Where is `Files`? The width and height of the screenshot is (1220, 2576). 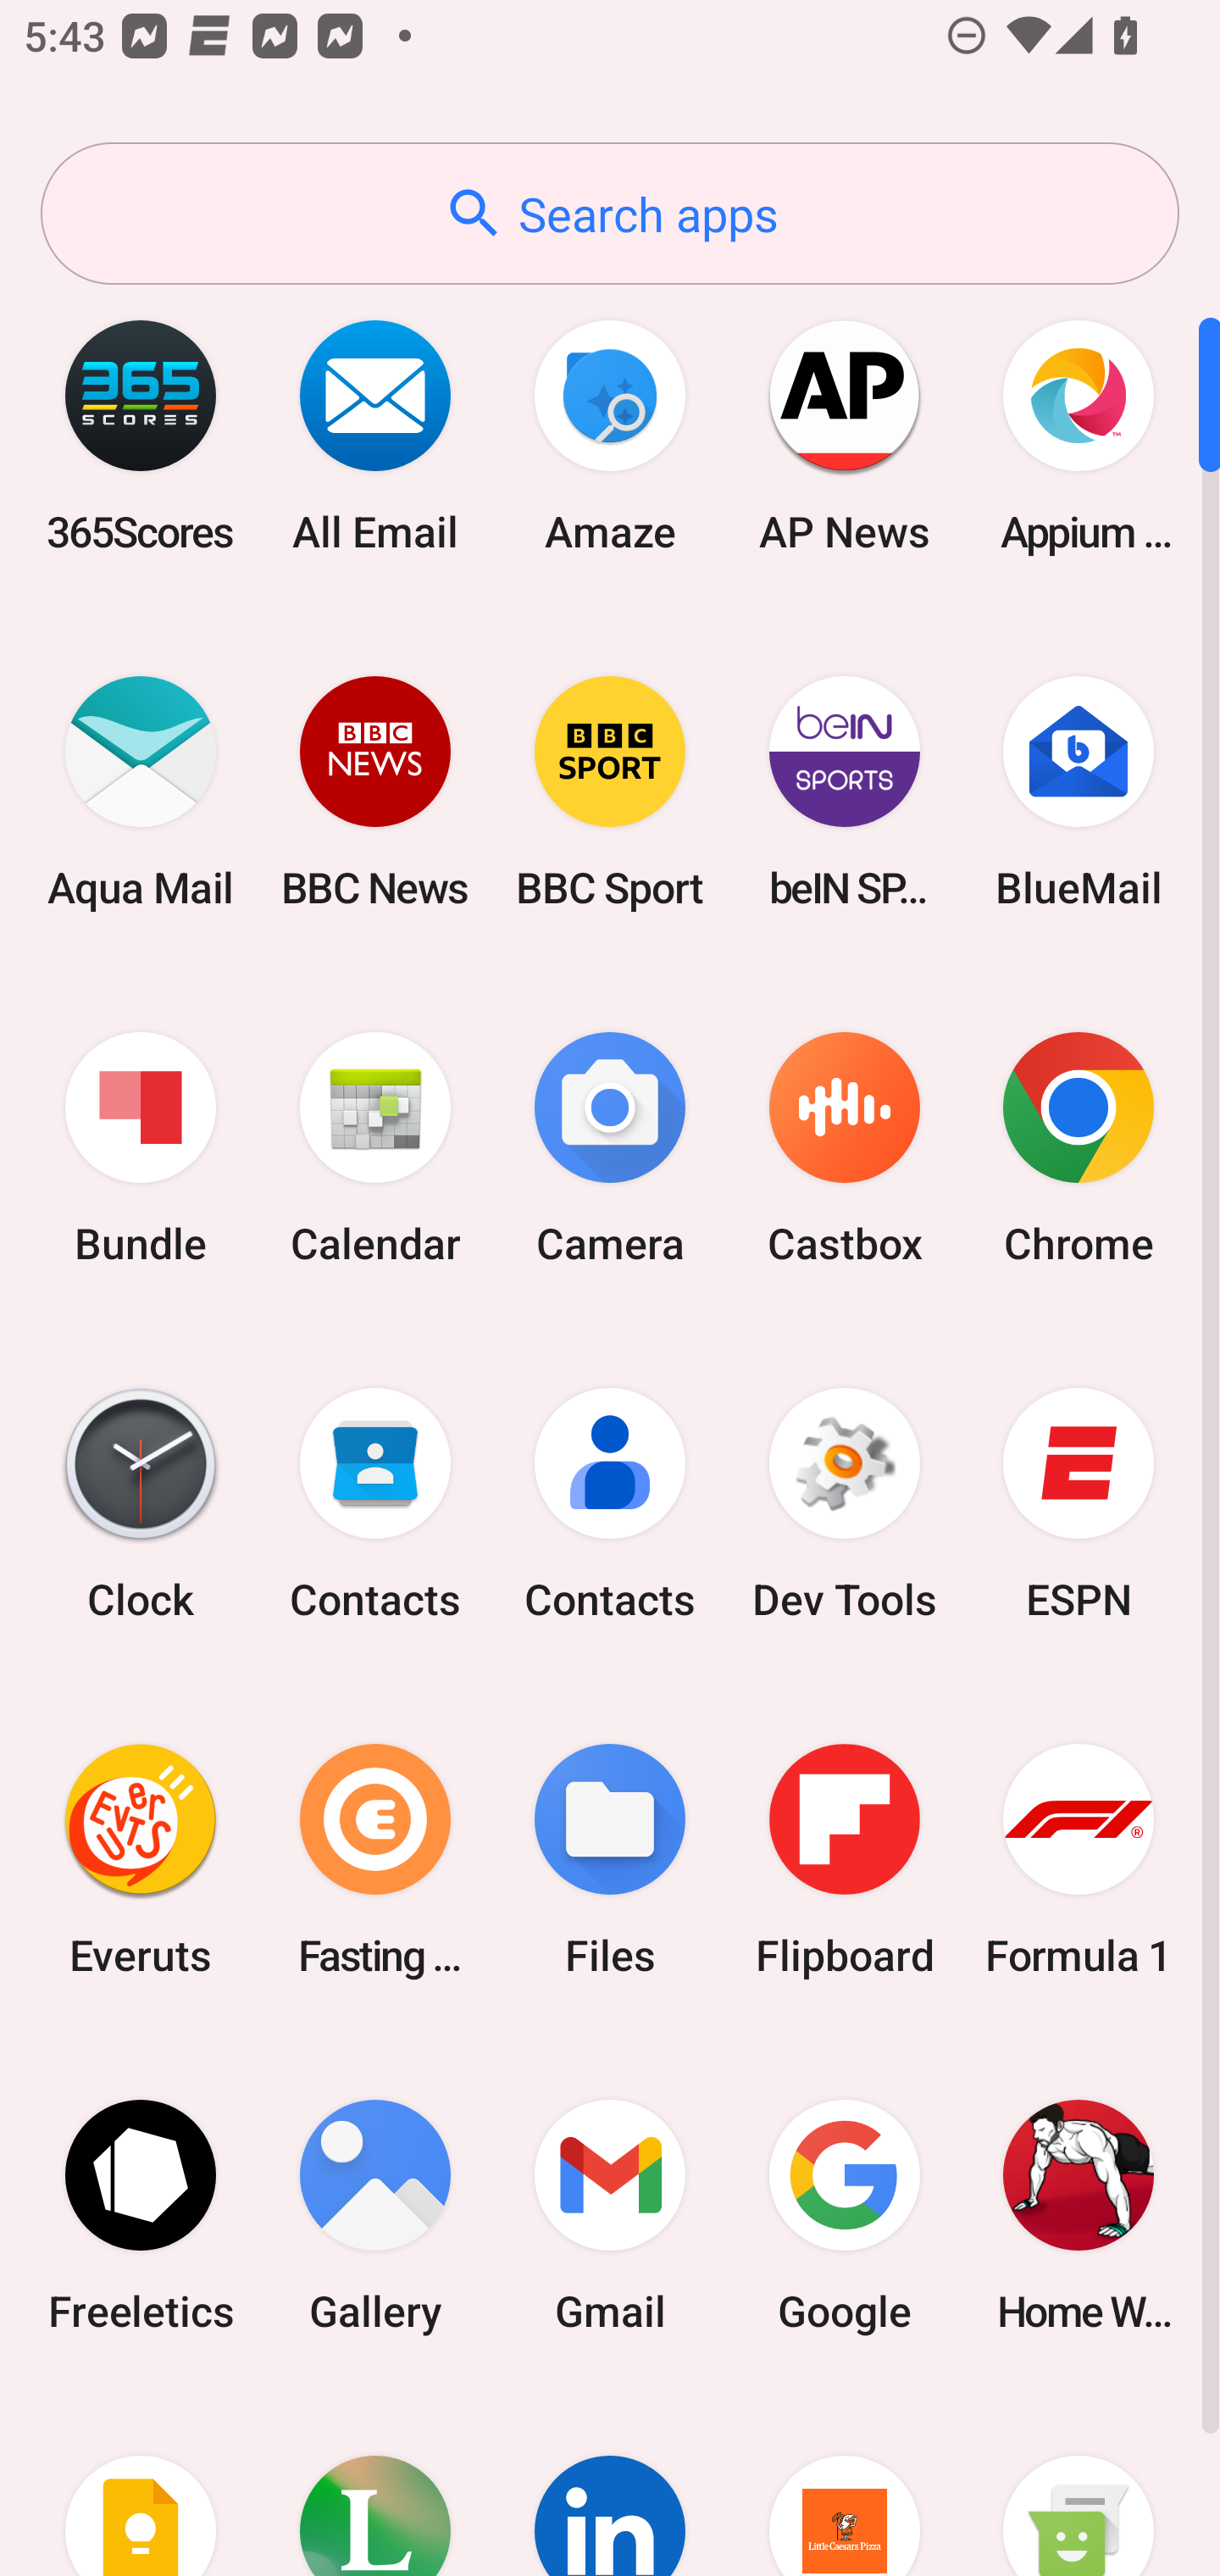
Files is located at coordinates (610, 1859).